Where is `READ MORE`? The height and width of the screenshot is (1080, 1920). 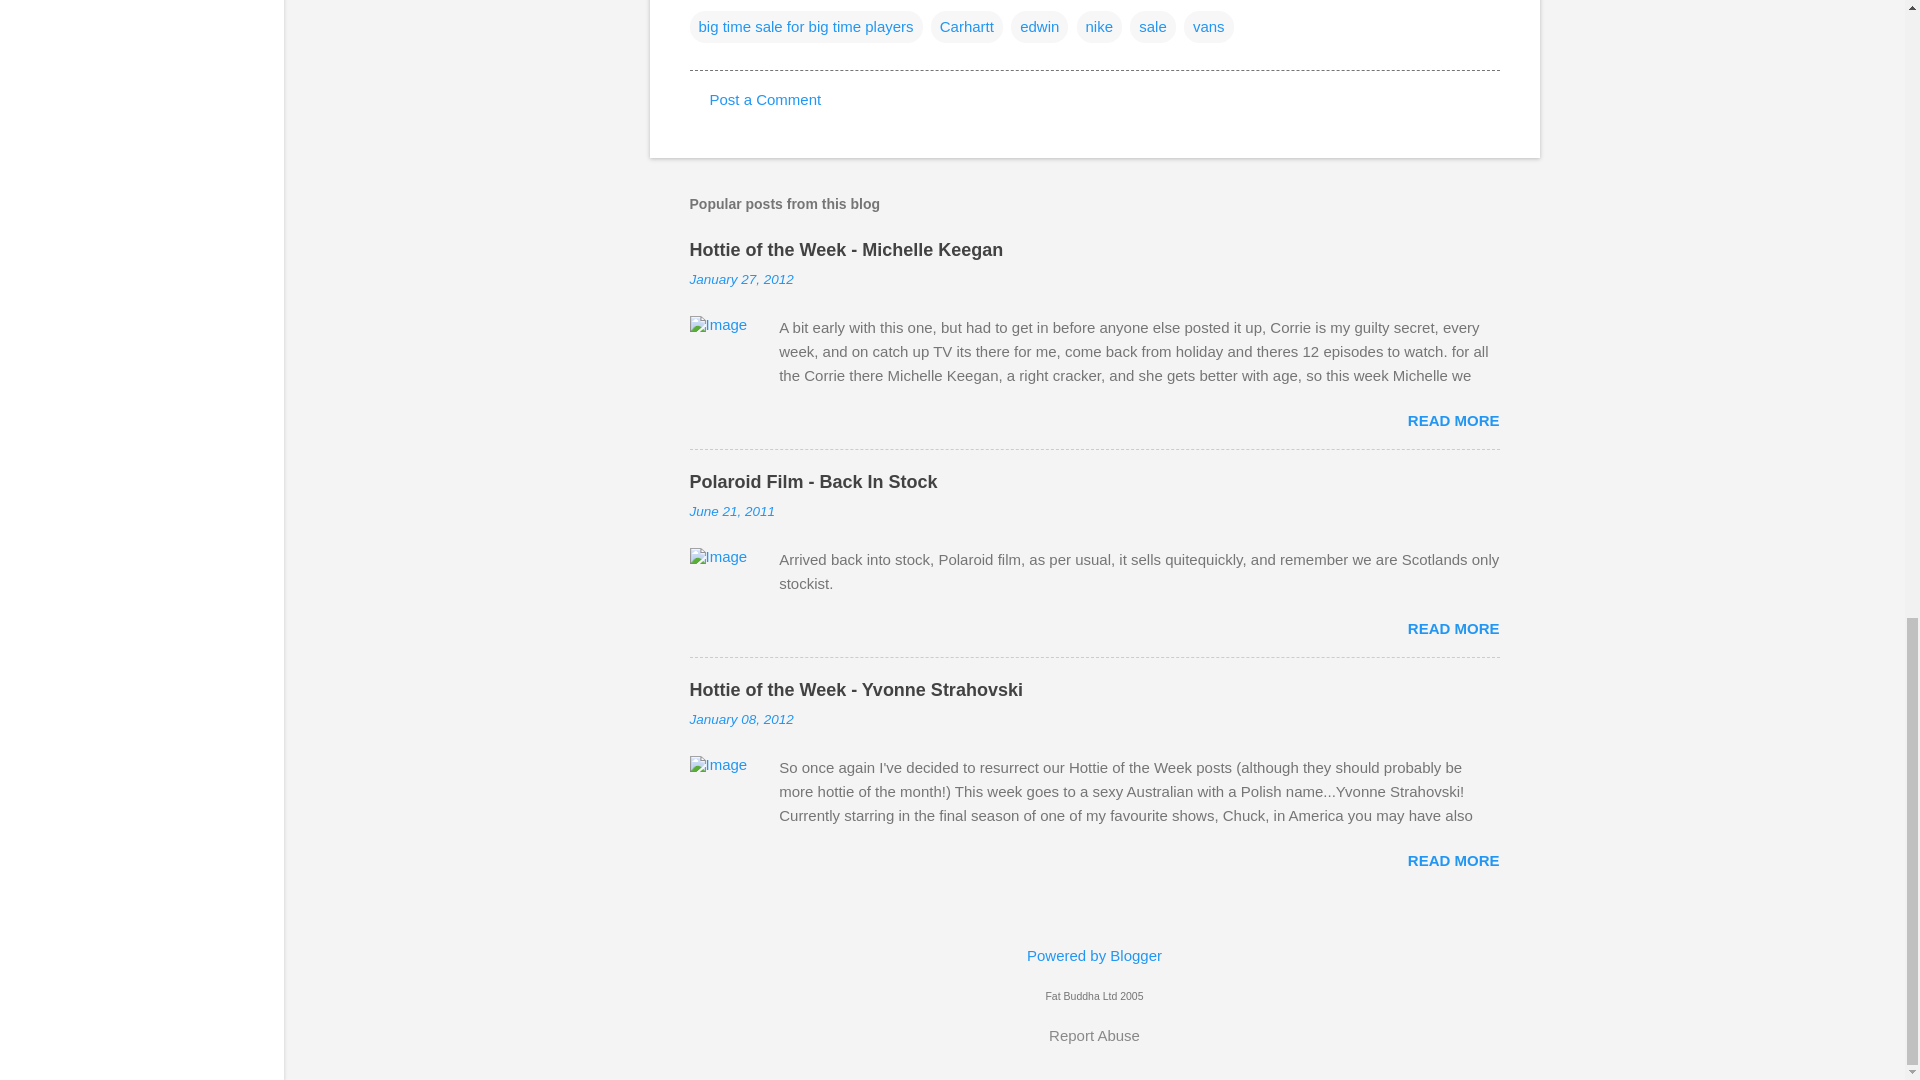 READ MORE is located at coordinates (1453, 420).